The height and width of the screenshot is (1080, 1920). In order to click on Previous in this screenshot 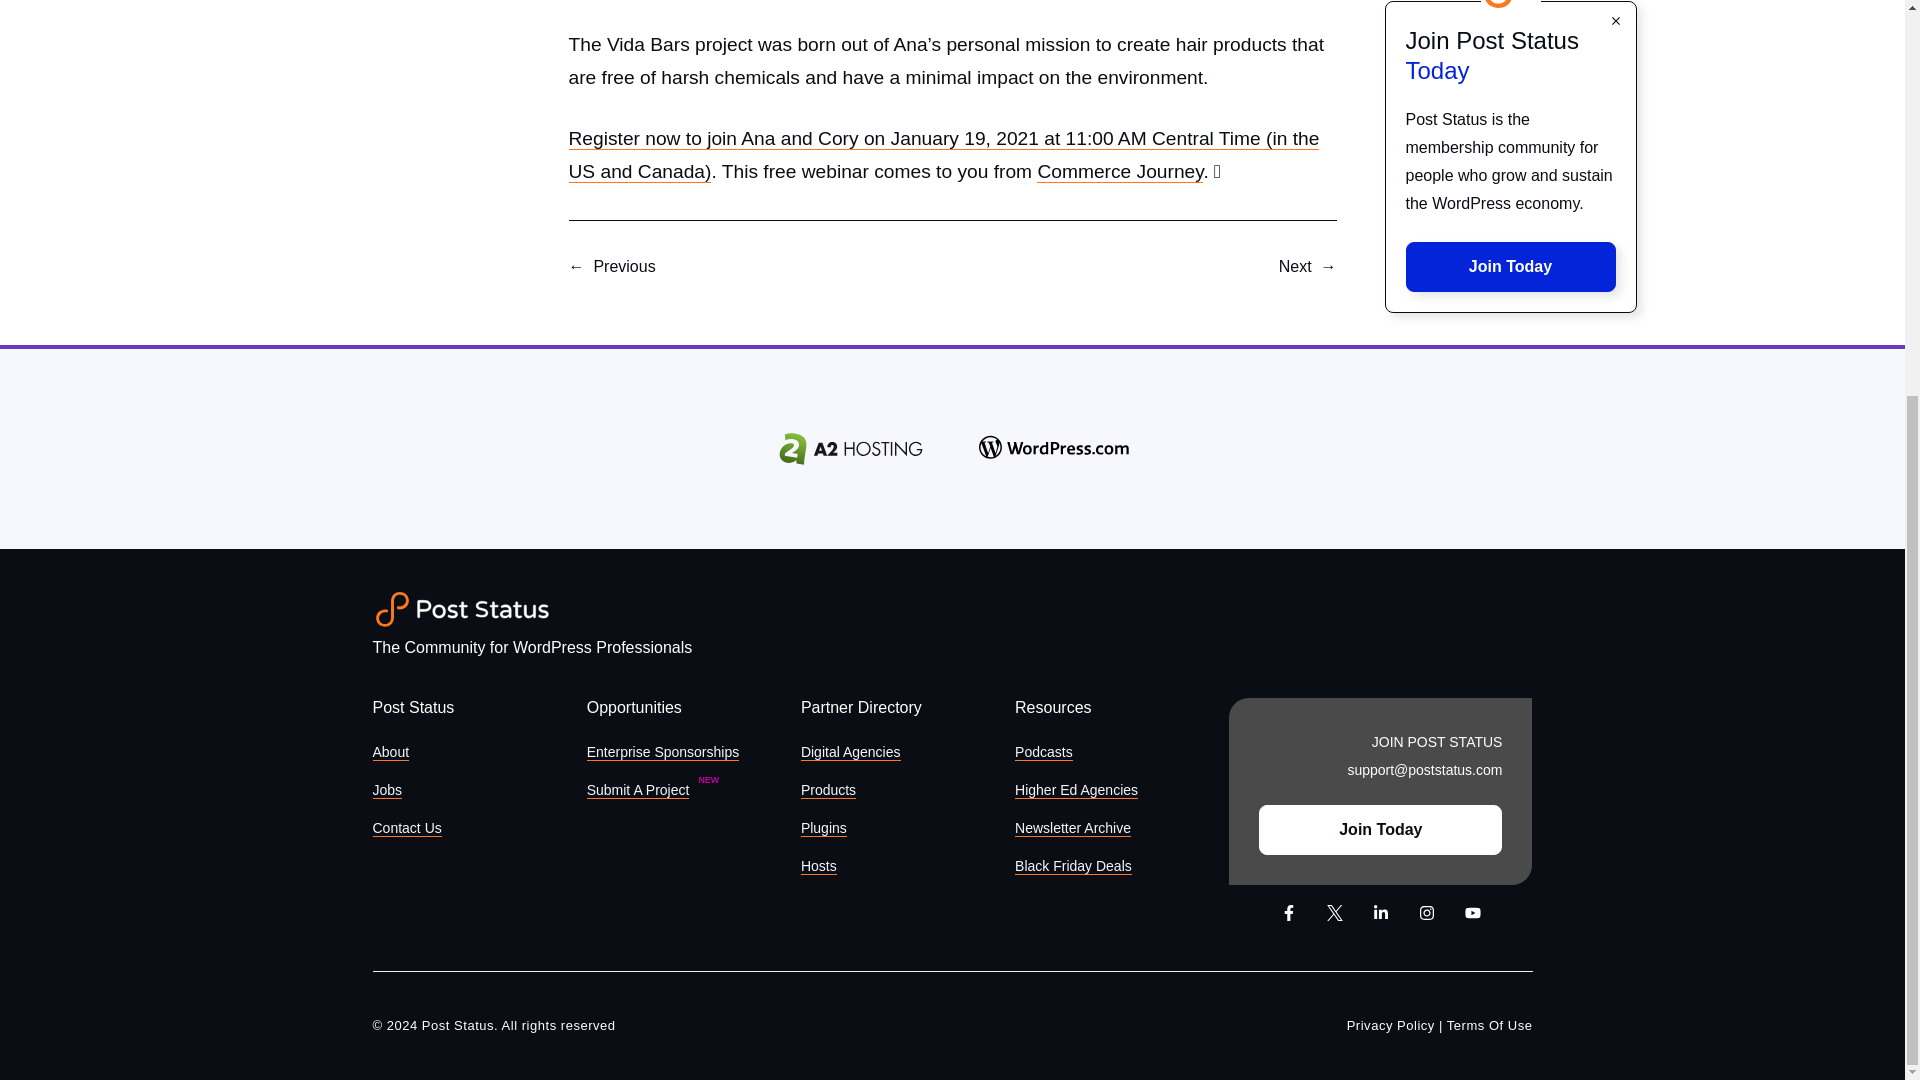, I will do `click(624, 266)`.